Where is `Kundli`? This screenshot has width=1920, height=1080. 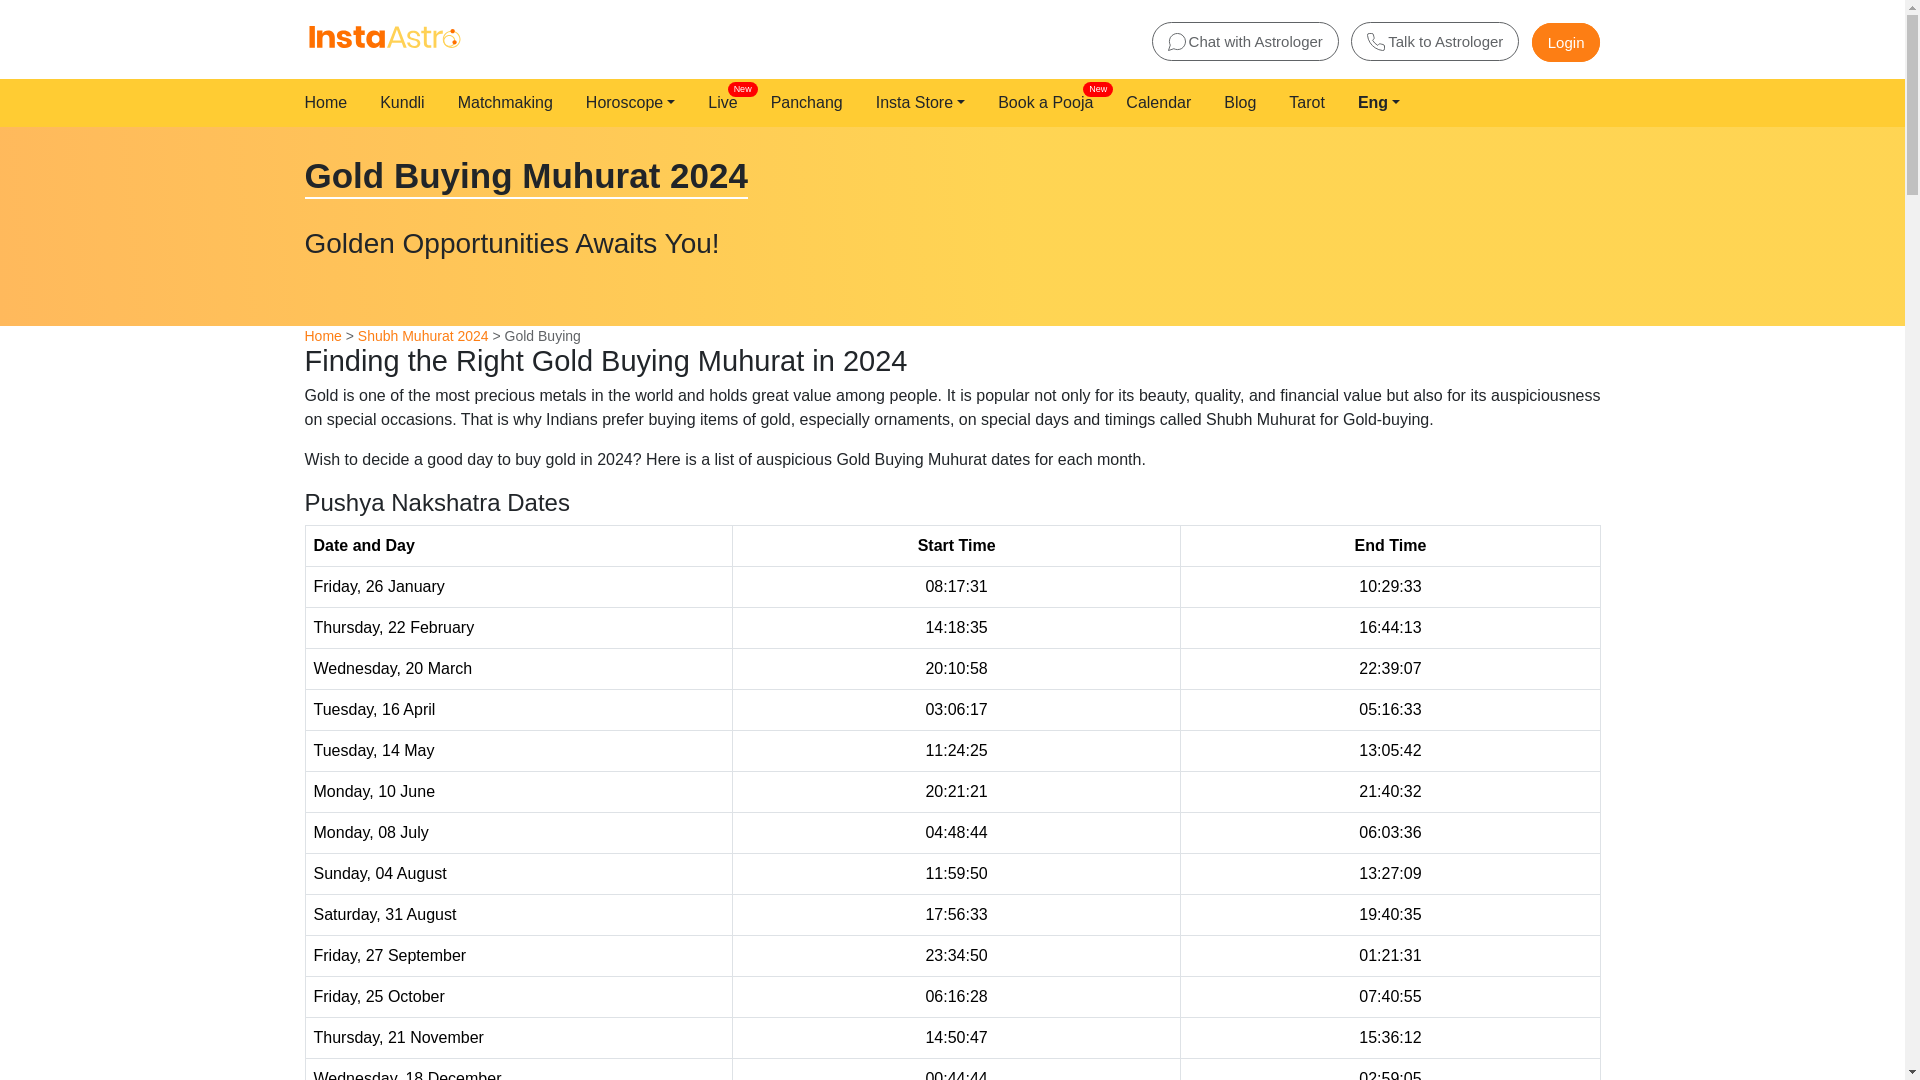
Kundli is located at coordinates (406, 103).